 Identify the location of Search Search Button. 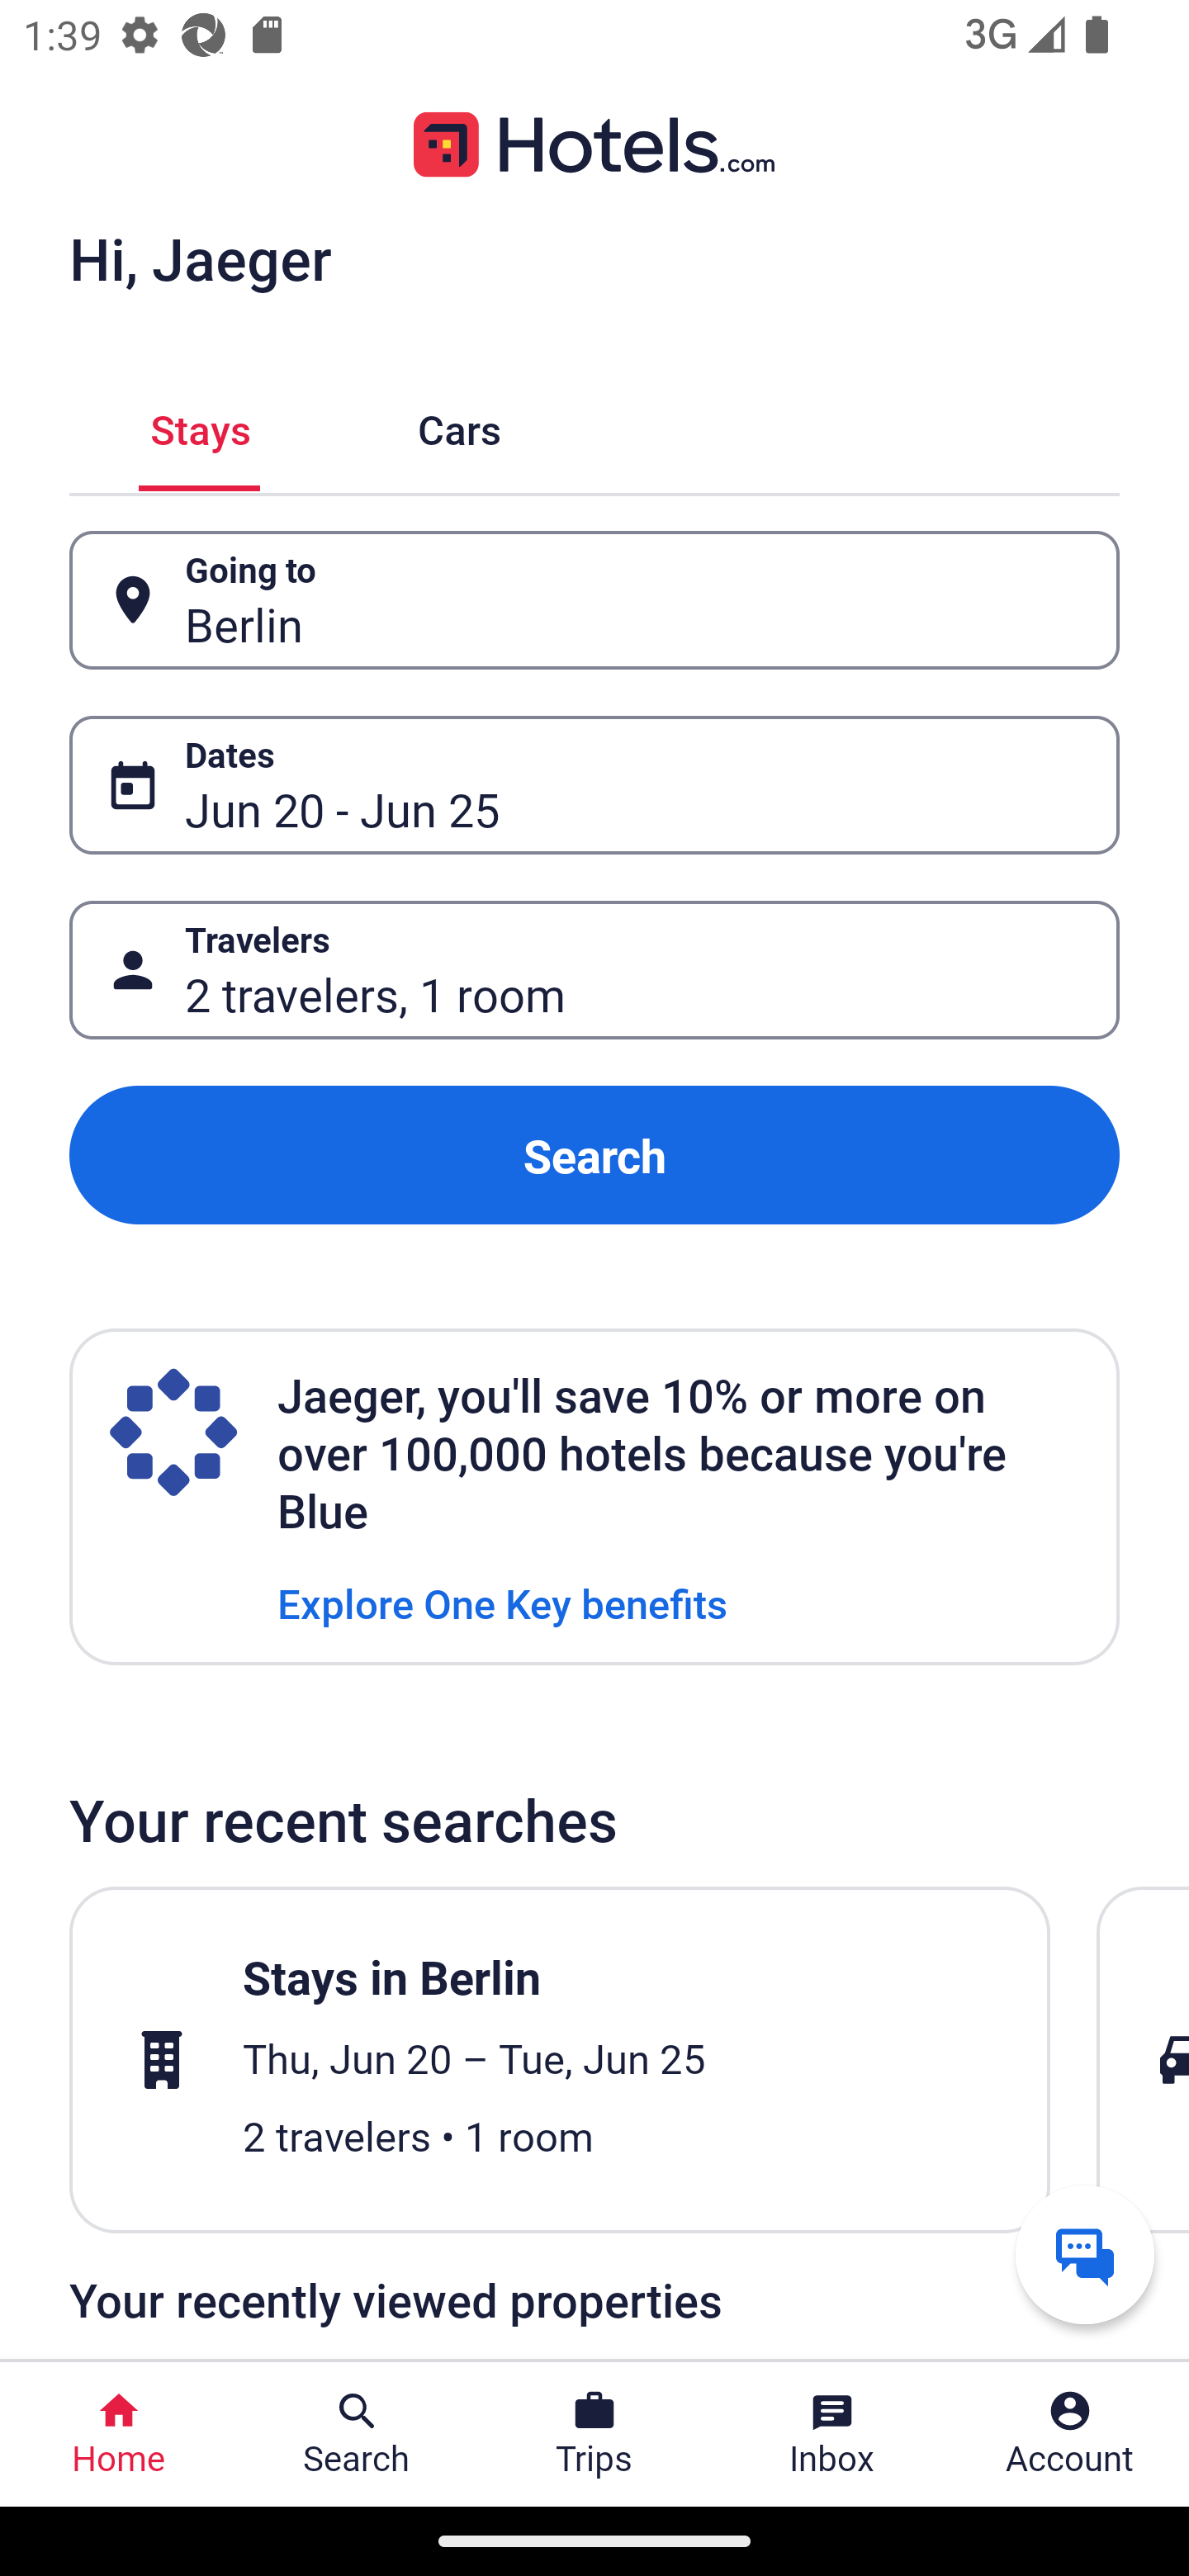
(357, 2434).